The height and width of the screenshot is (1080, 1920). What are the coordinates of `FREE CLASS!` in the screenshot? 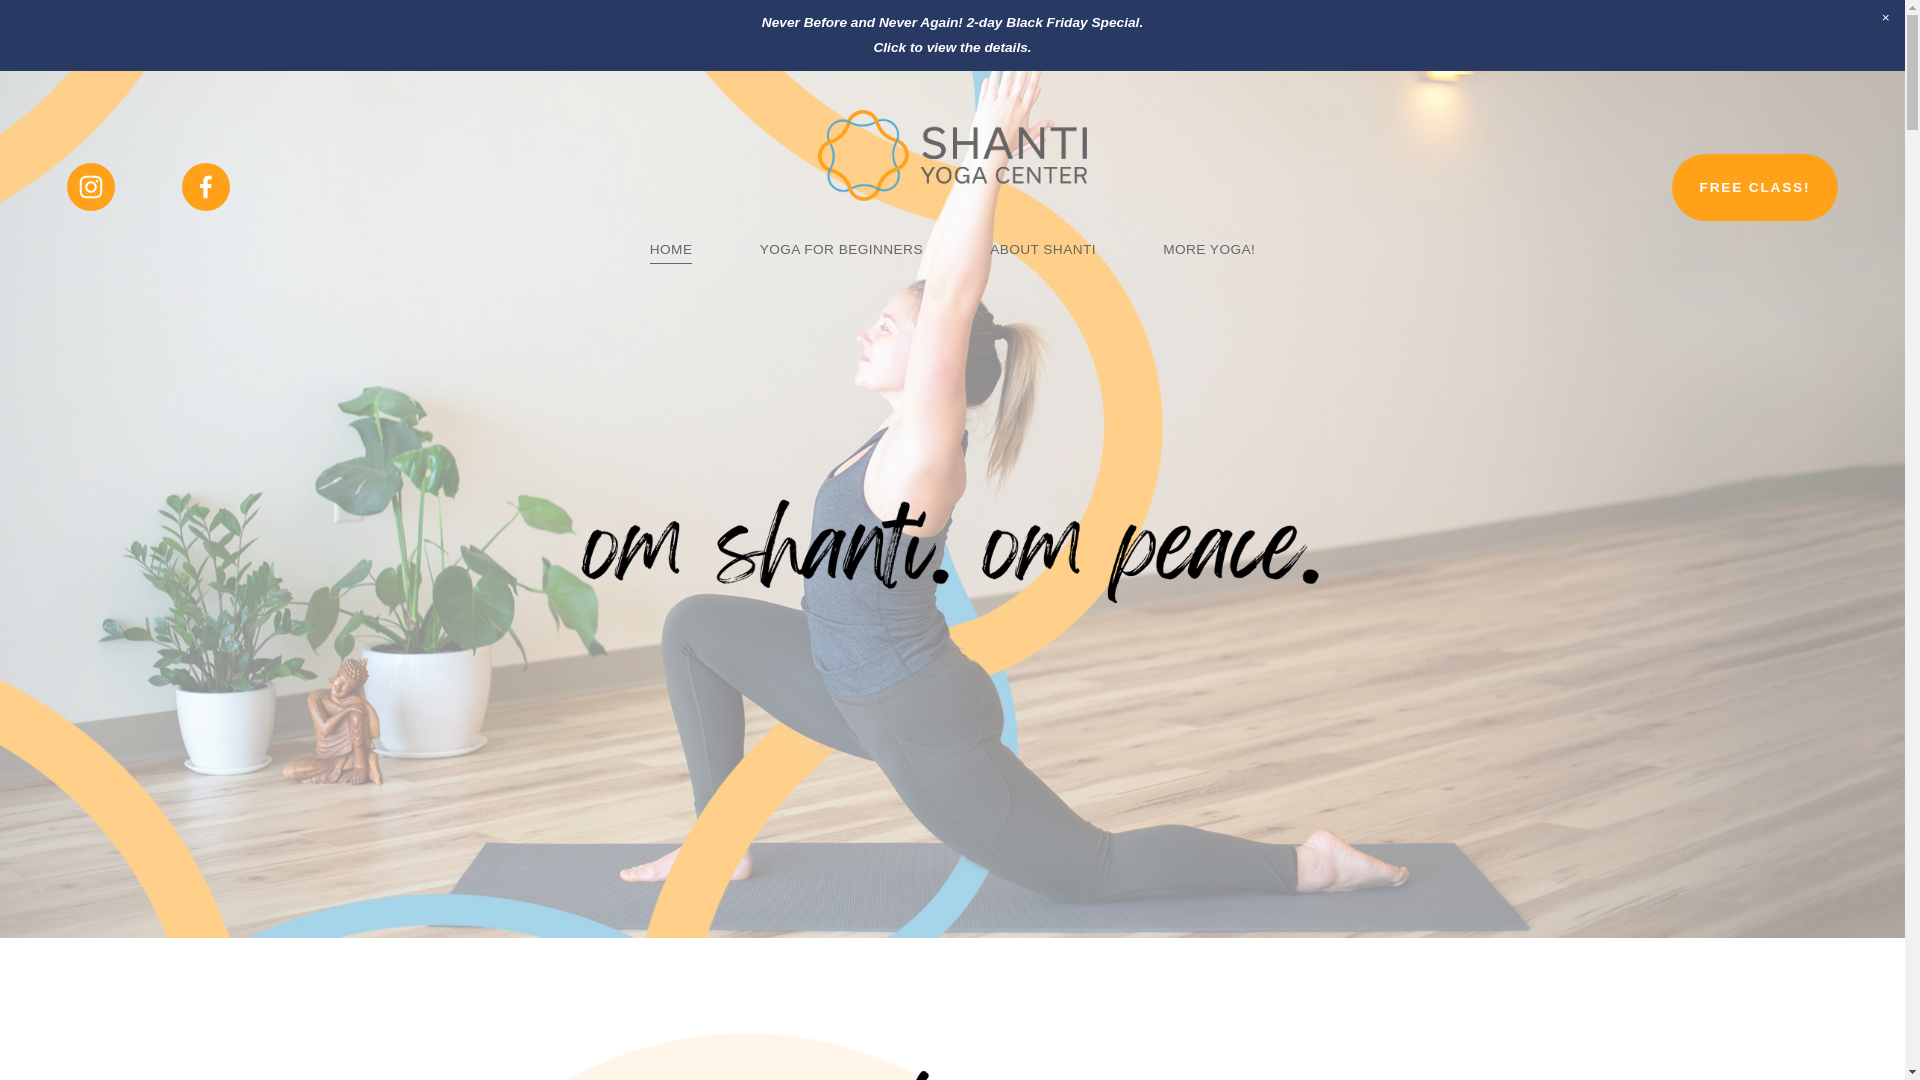 It's located at (1755, 188).